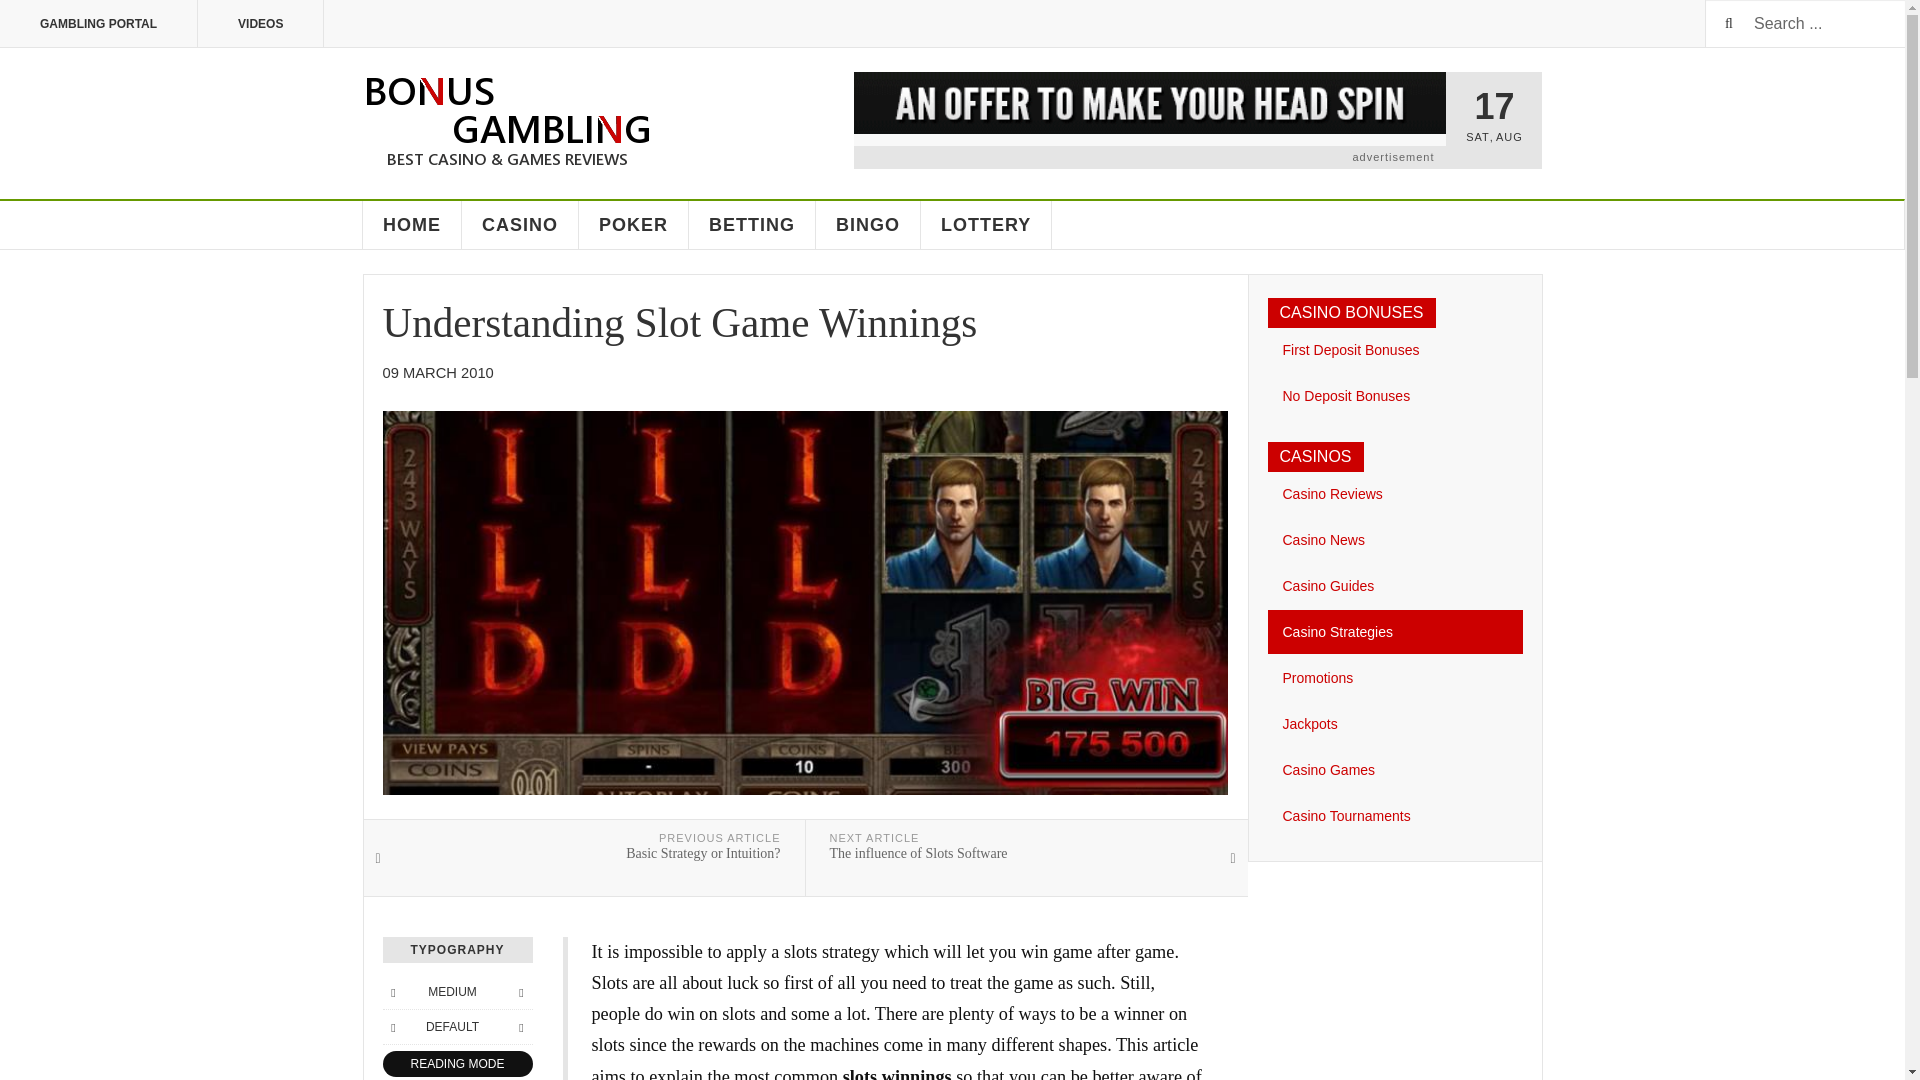 This screenshot has height=1080, width=1920. I want to click on No Deposit Bonuses, so click(520, 992).